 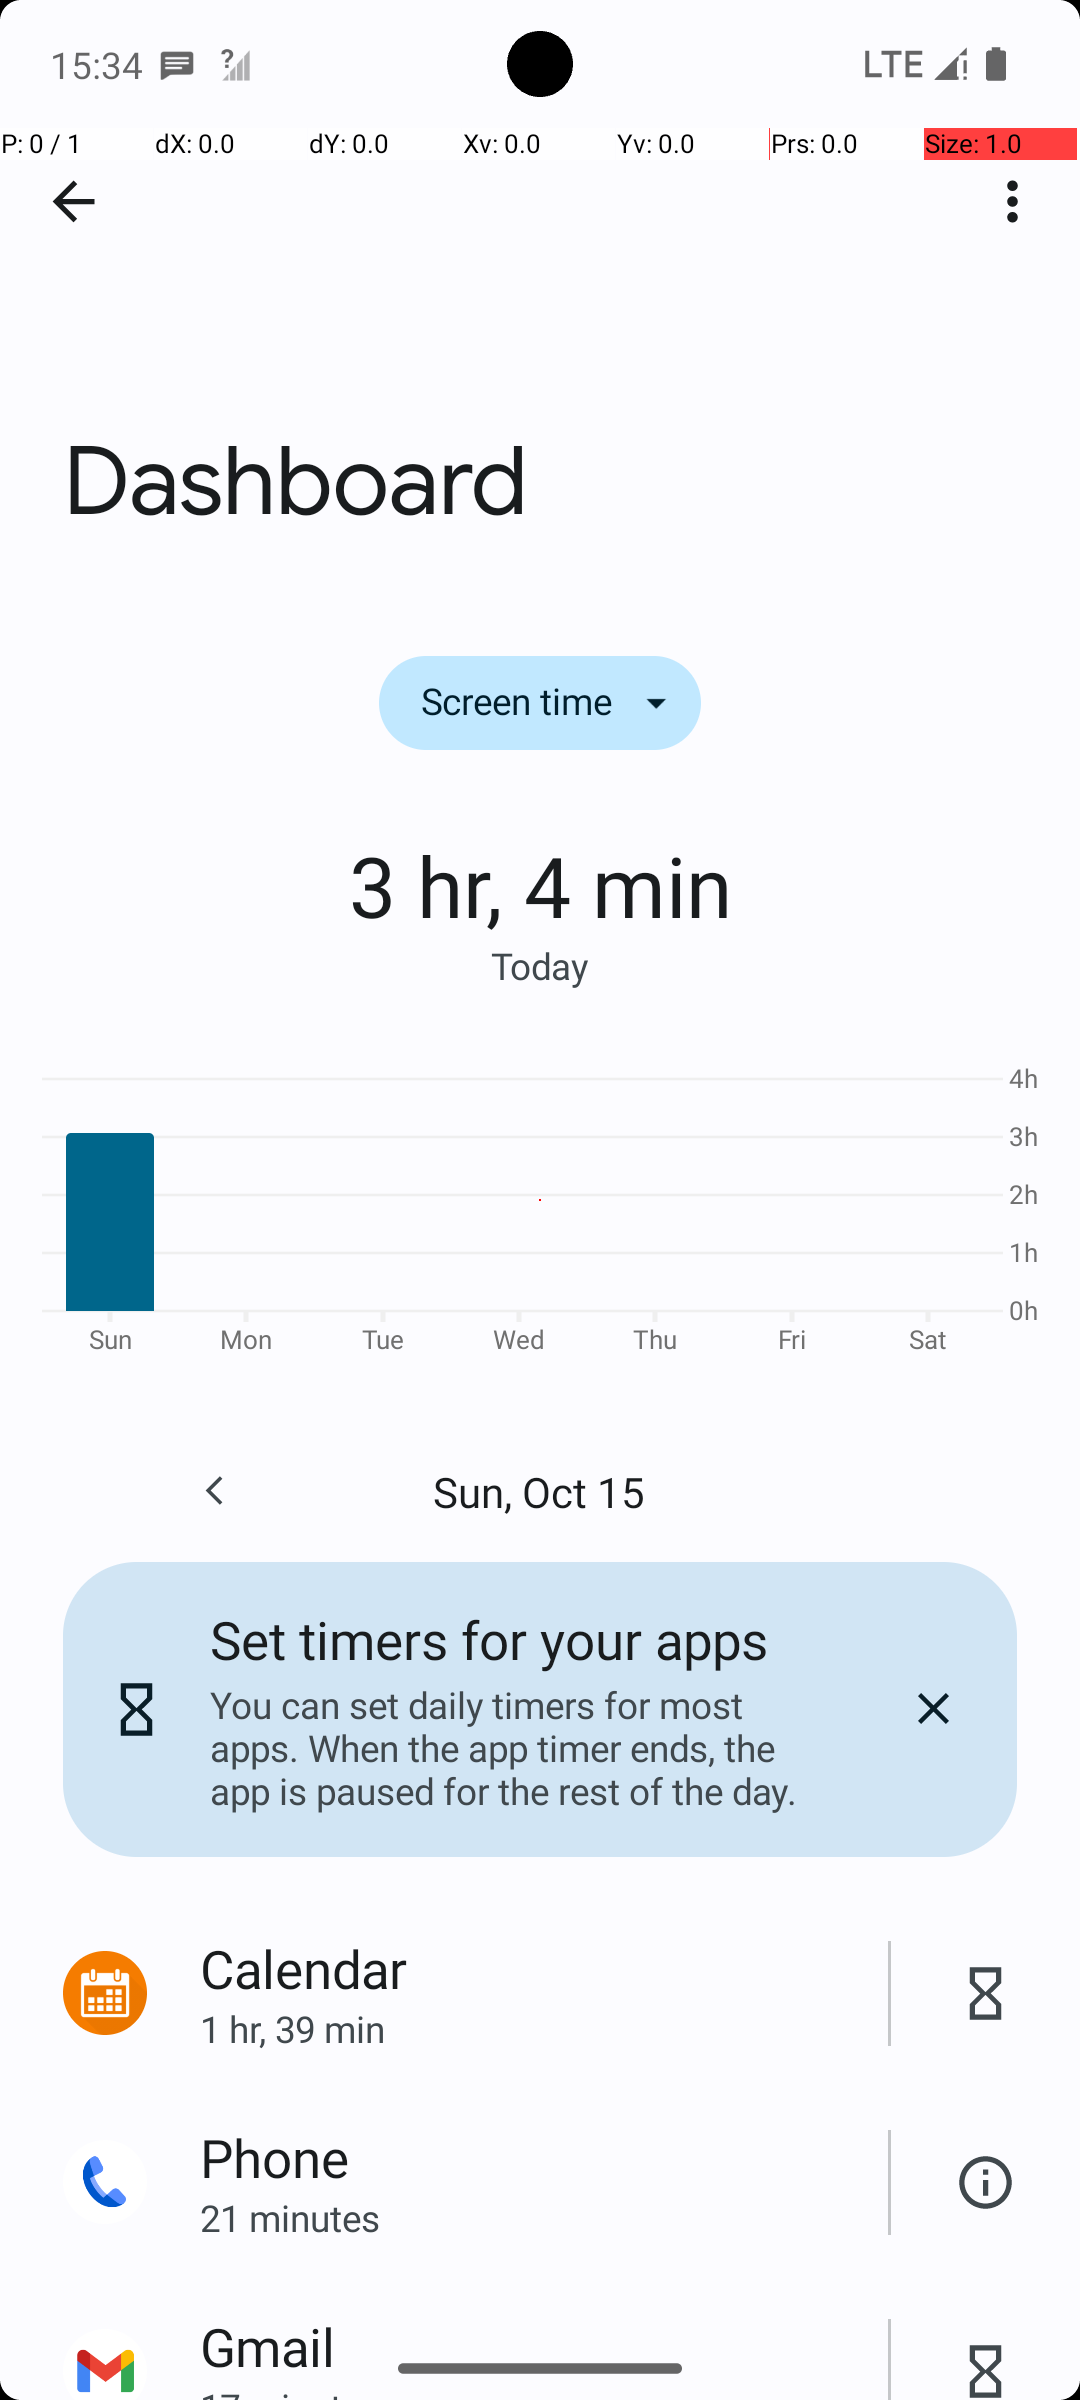 What do you see at coordinates (540, 1206) in the screenshot?
I see `Bar Chart. Showing Phone usage data with 7 data points.` at bounding box center [540, 1206].